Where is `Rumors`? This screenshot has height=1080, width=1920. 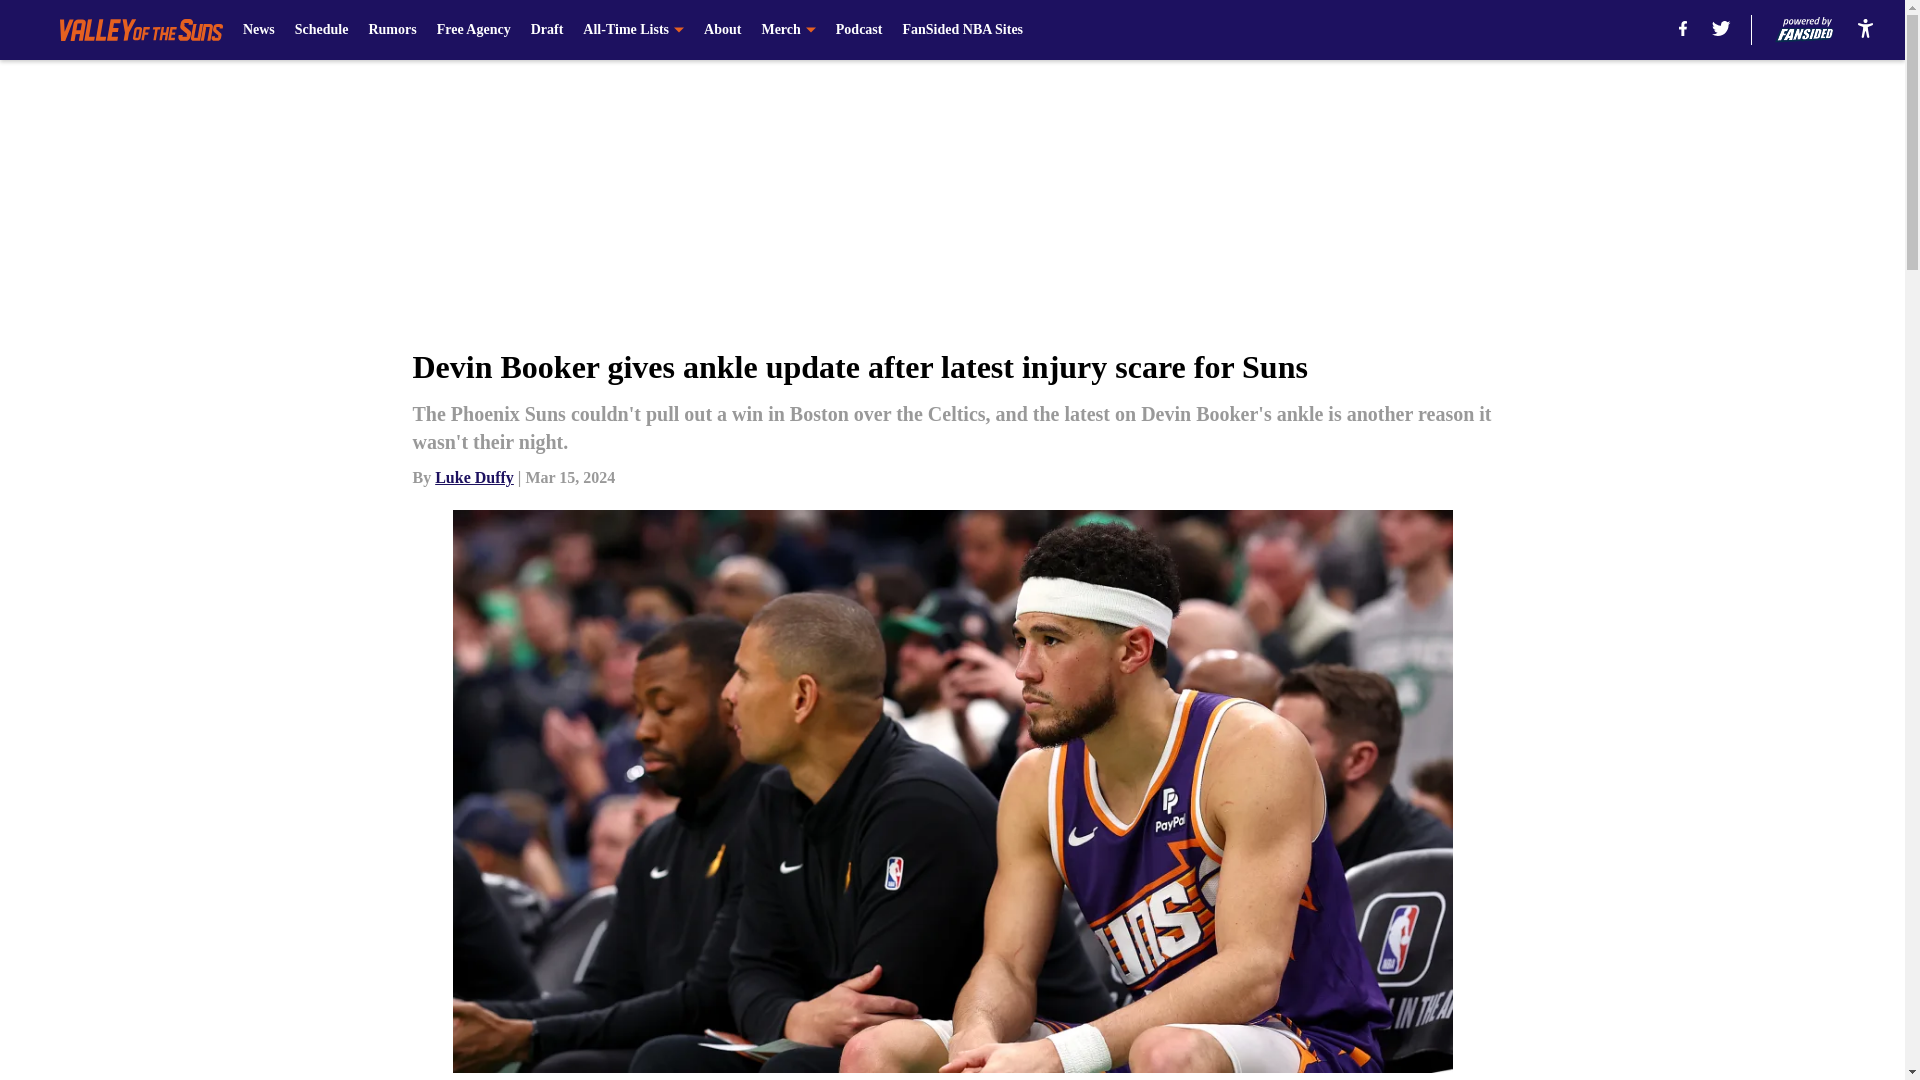
Rumors is located at coordinates (392, 30).